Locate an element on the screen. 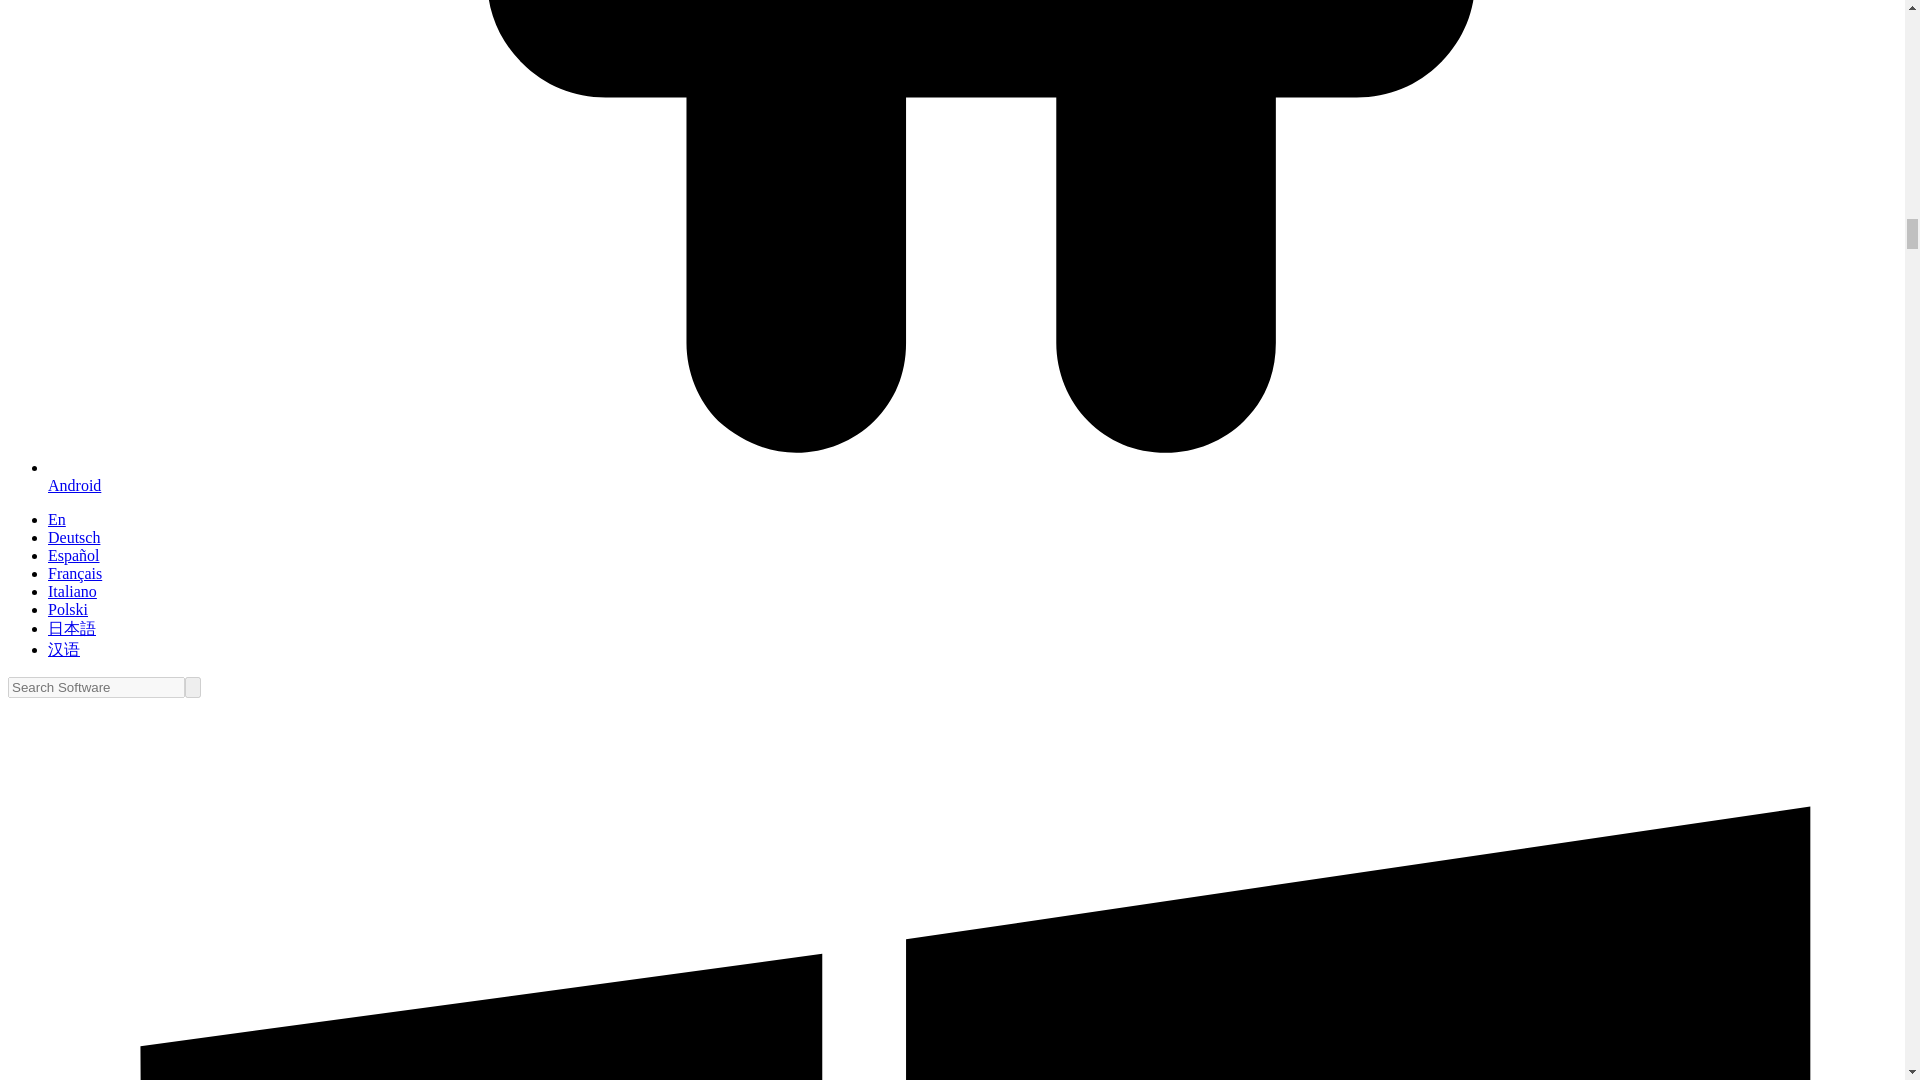  Italiano is located at coordinates (72, 592).